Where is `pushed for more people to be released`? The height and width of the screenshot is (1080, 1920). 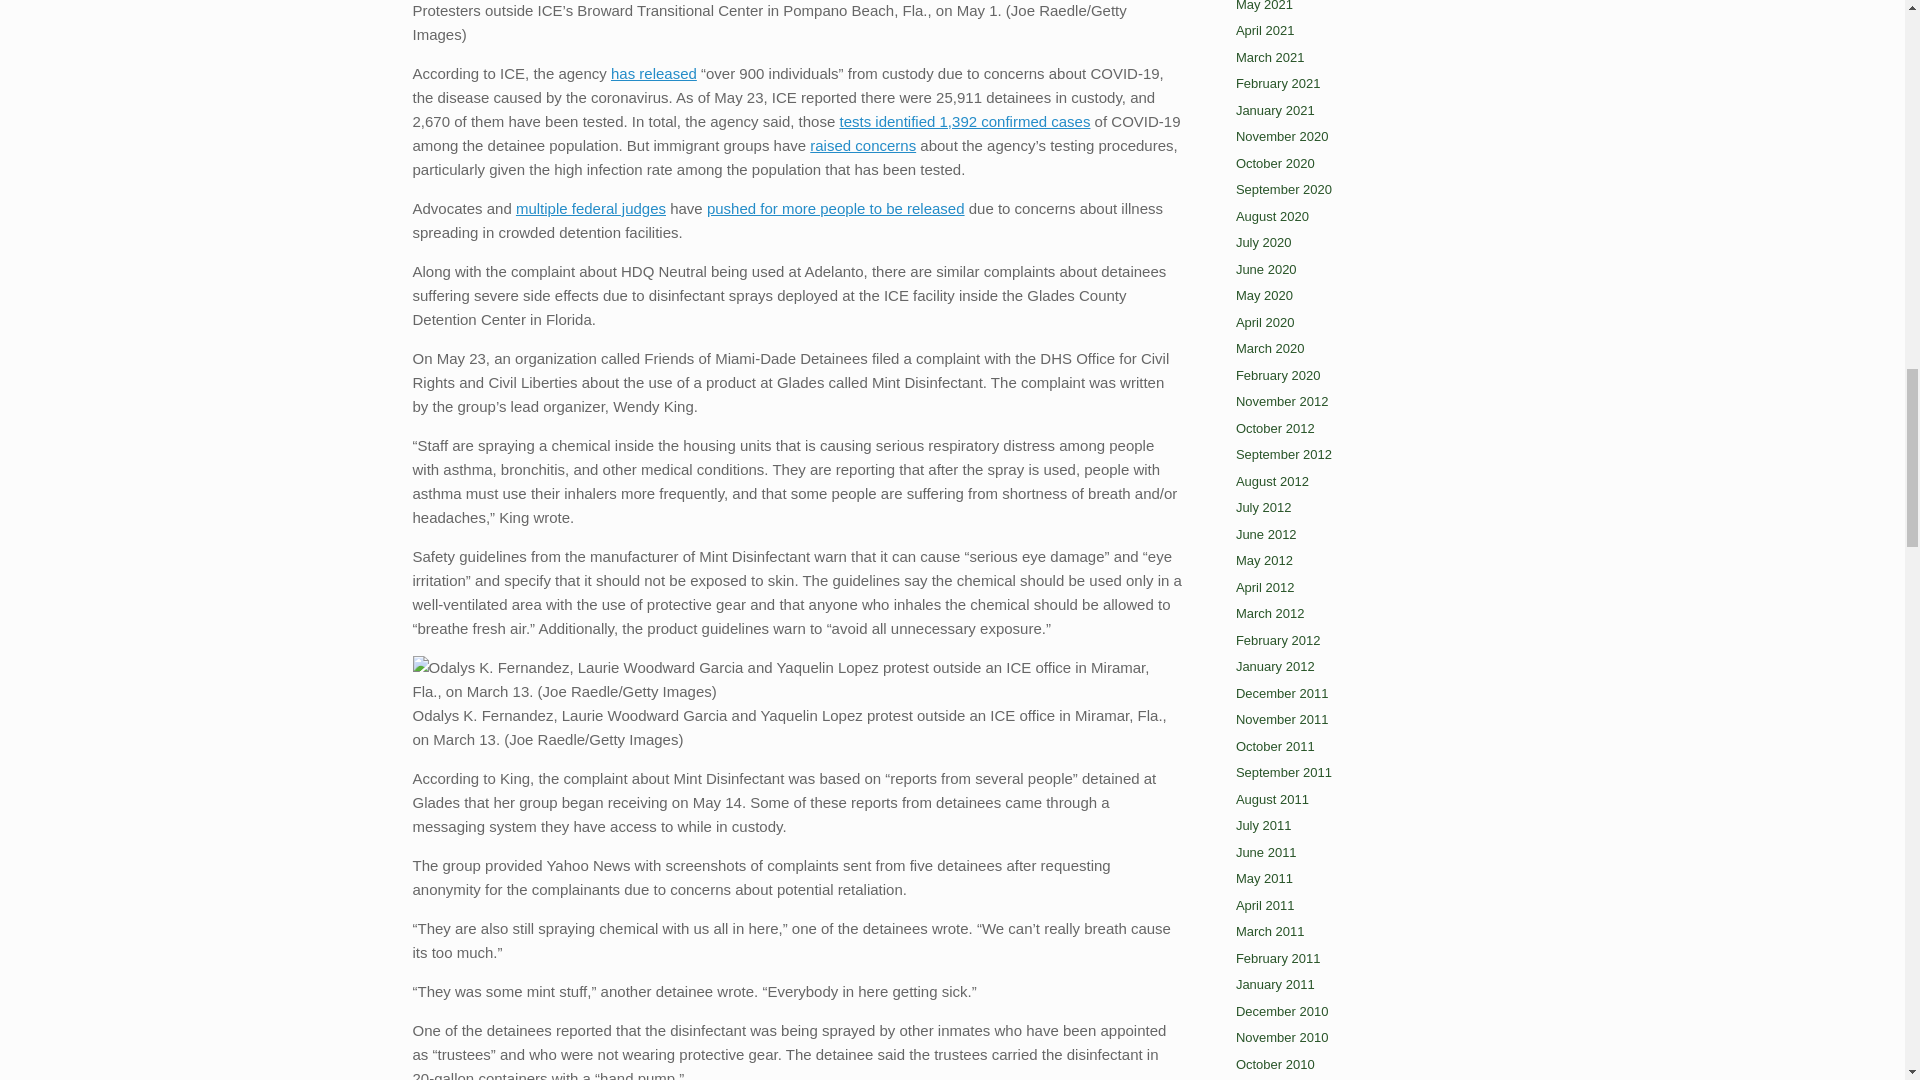
pushed for more people to be released is located at coordinates (836, 208).